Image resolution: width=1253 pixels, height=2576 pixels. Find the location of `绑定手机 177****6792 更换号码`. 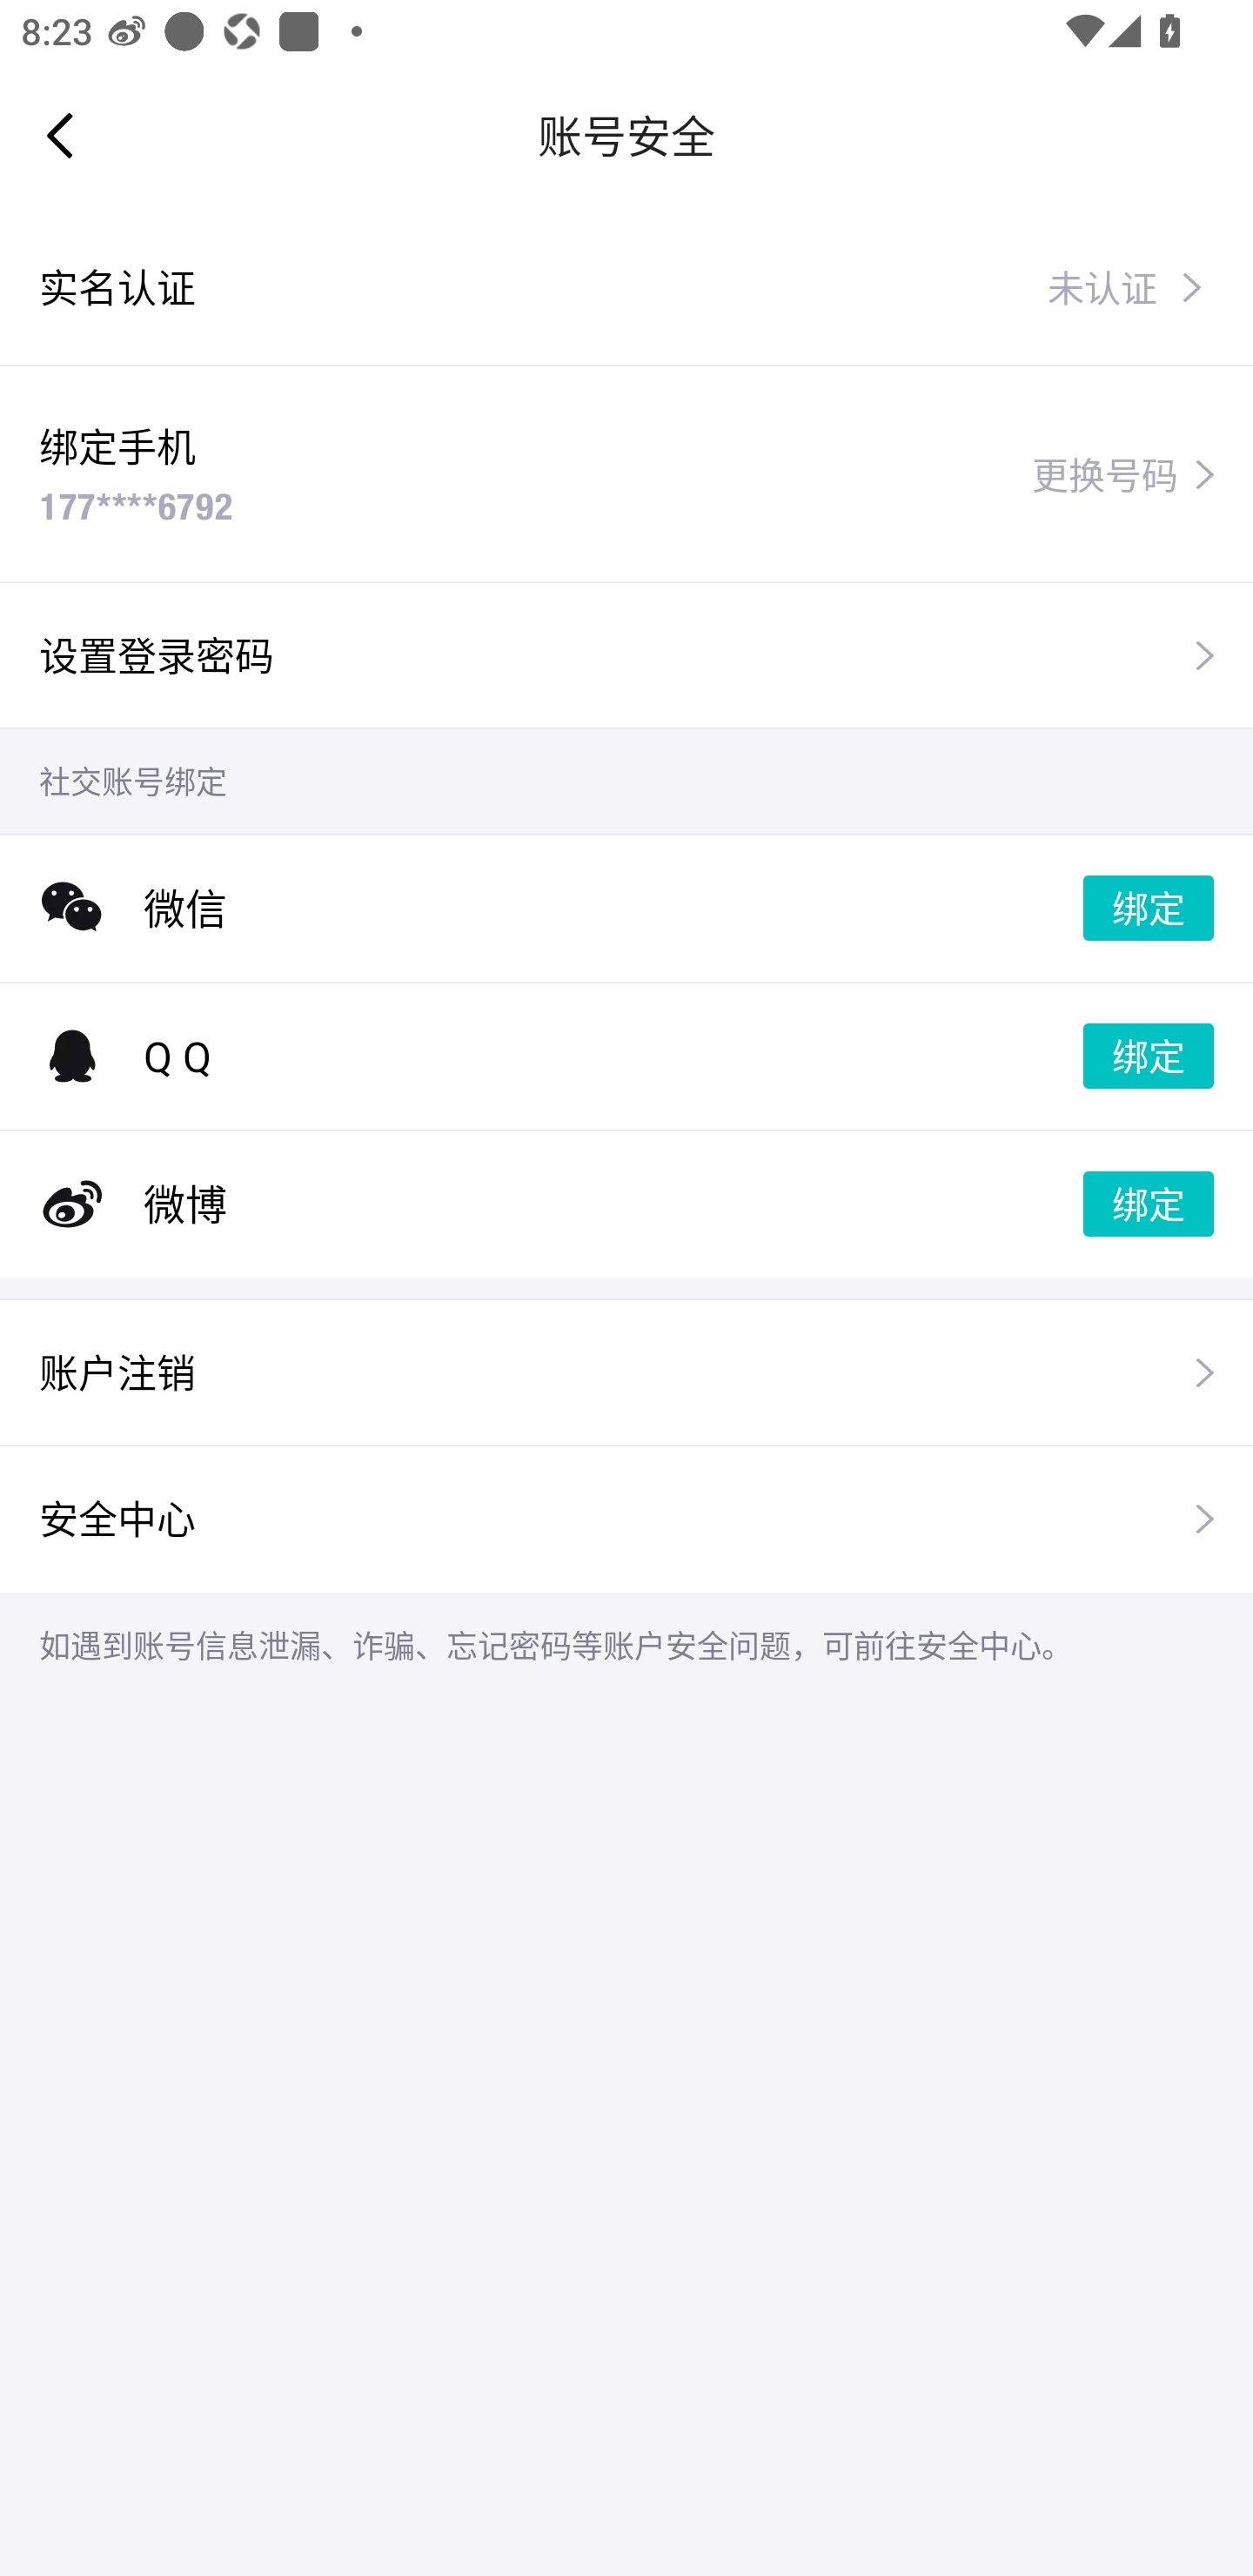

绑定手机 177****6792 更换号码 is located at coordinates (626, 473).